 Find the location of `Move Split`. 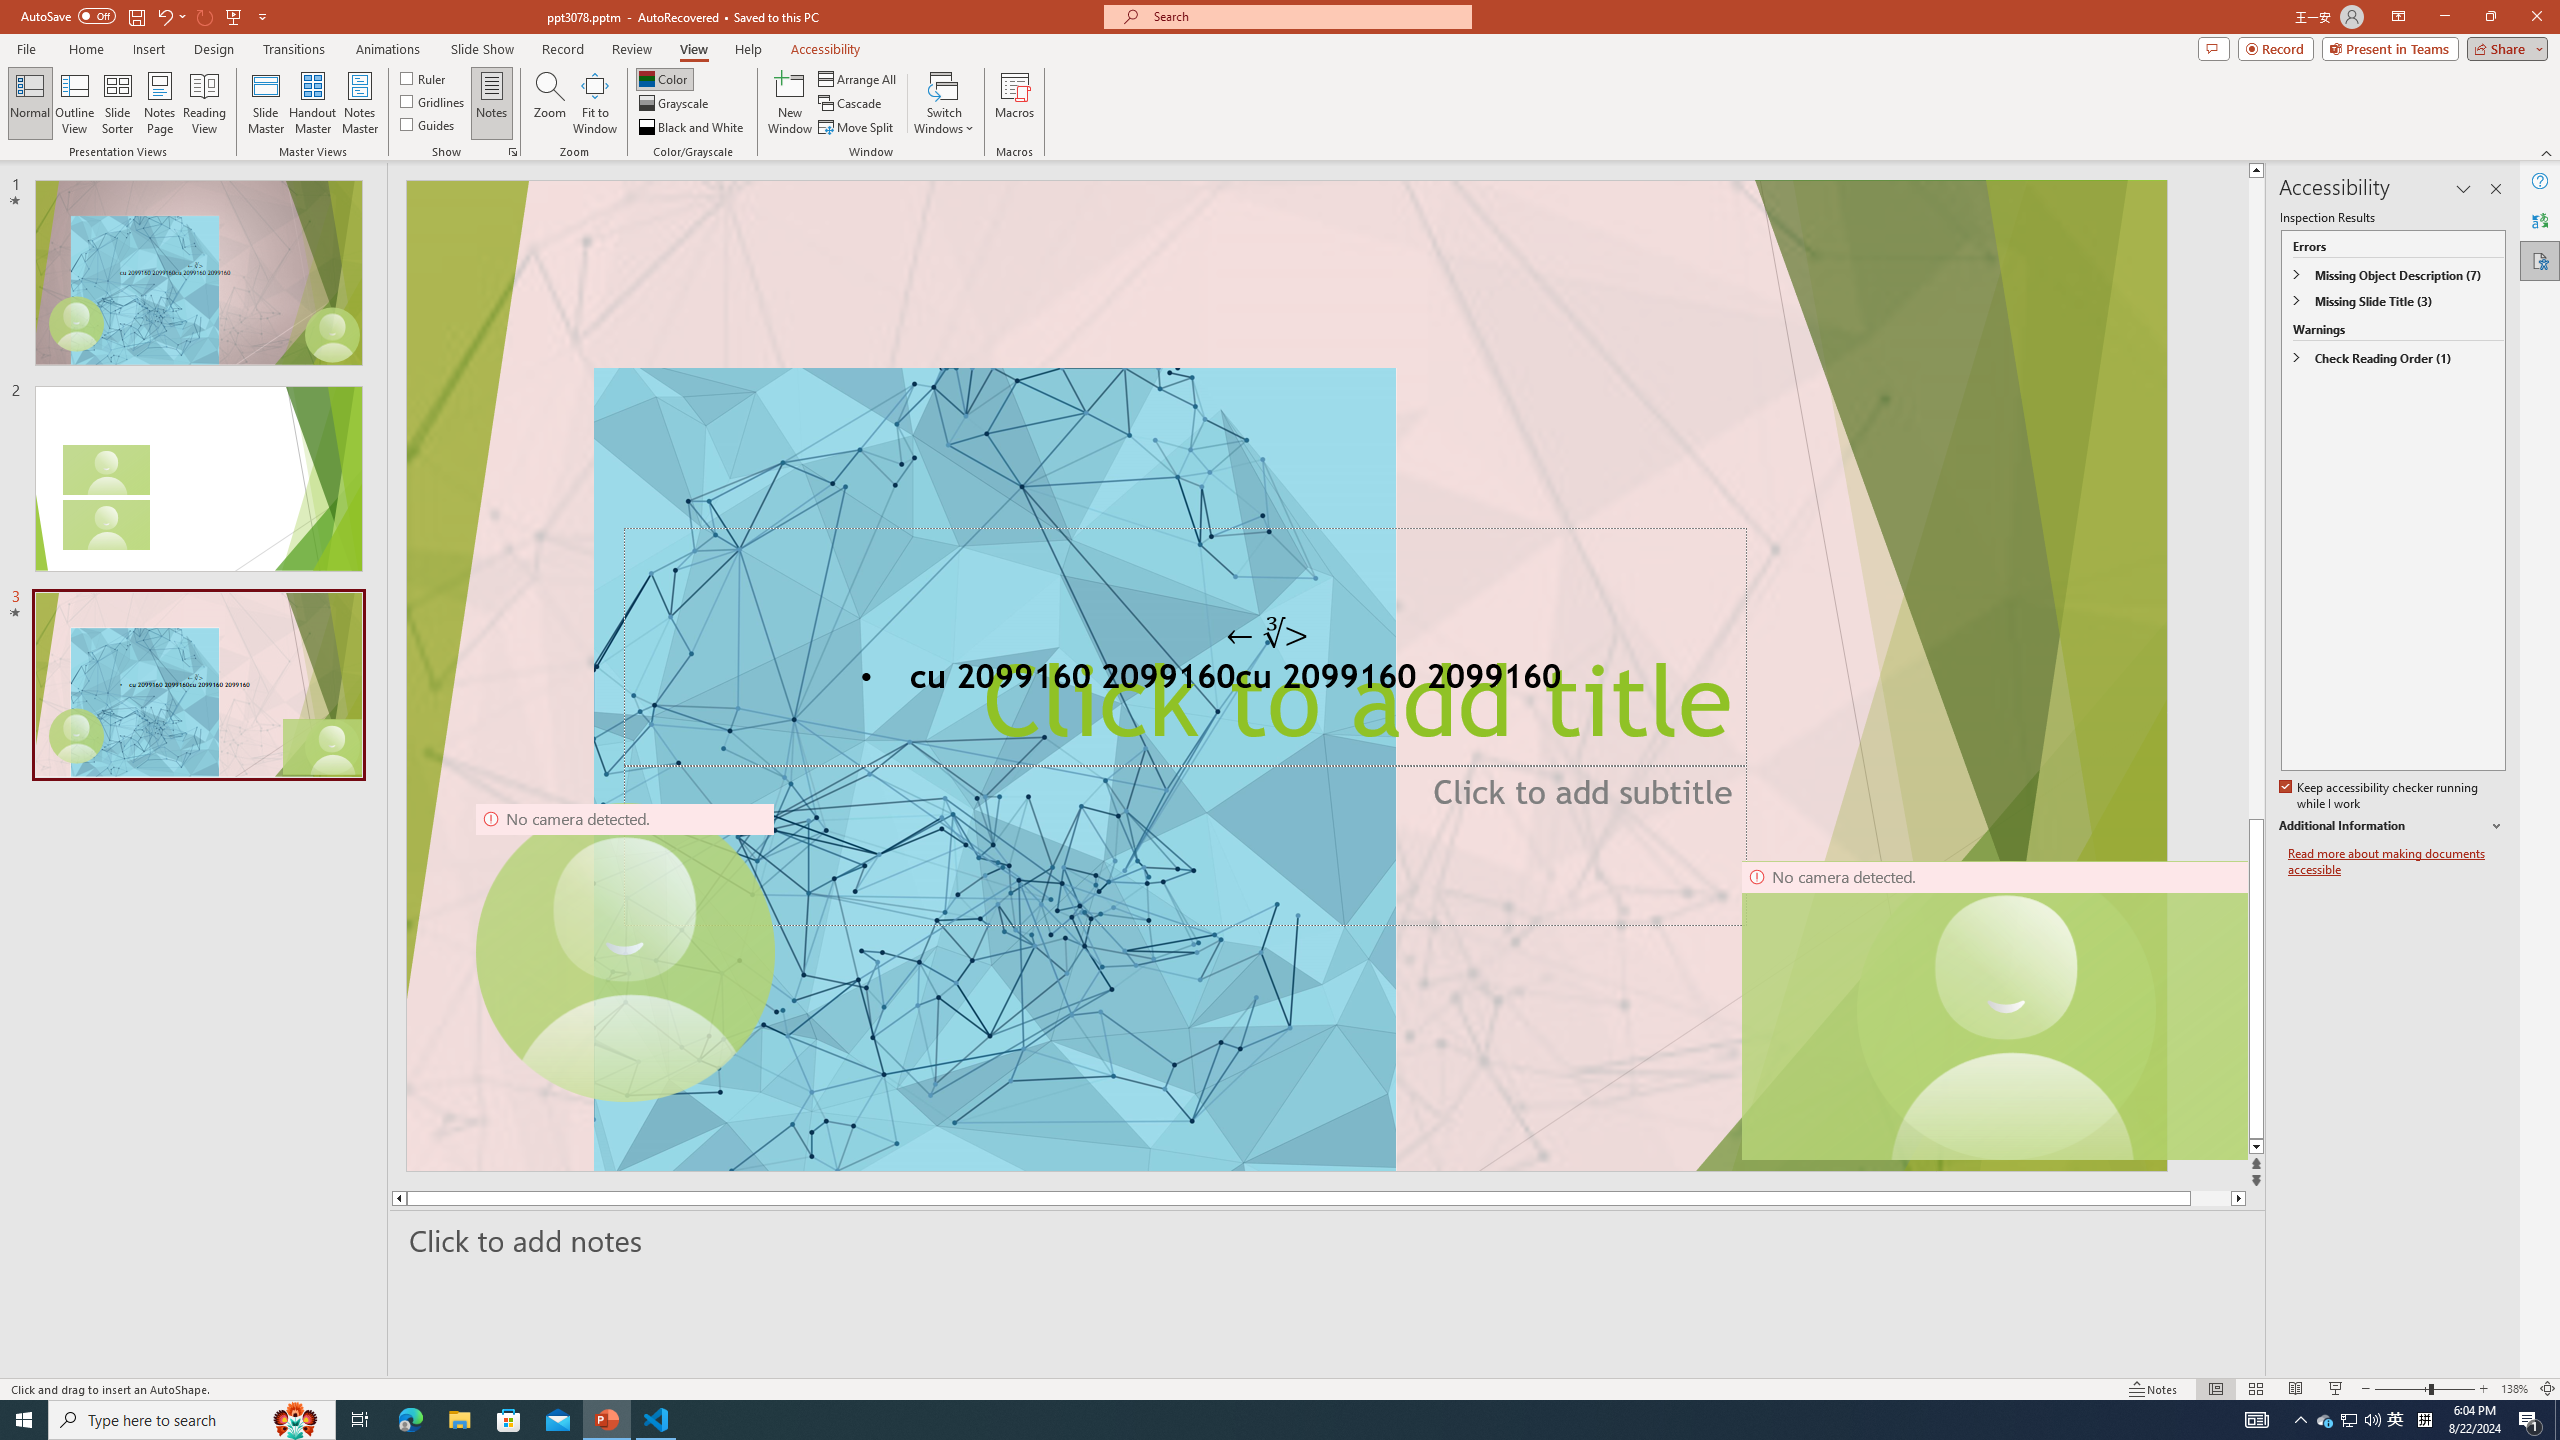

Move Split is located at coordinates (858, 128).